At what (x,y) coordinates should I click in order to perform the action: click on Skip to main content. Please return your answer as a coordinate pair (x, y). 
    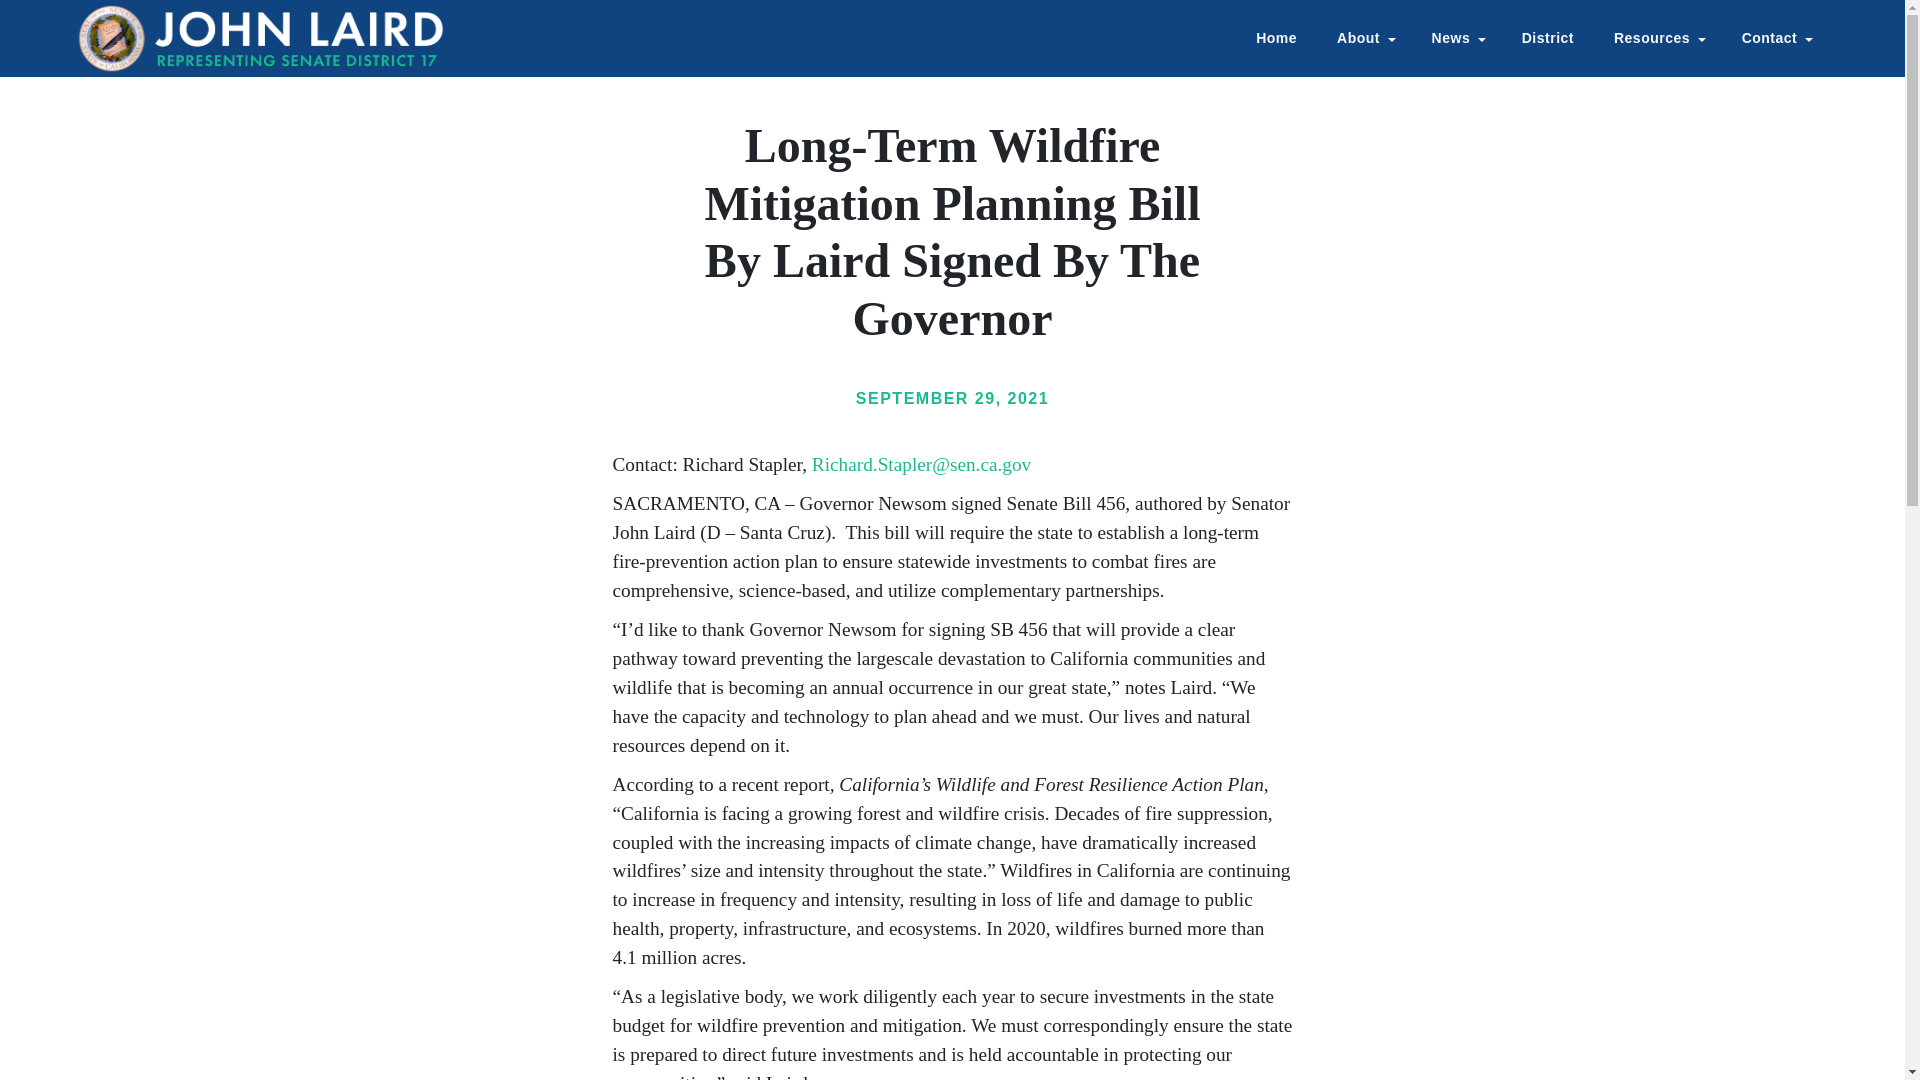
    Looking at the image, I should click on (952, 2).